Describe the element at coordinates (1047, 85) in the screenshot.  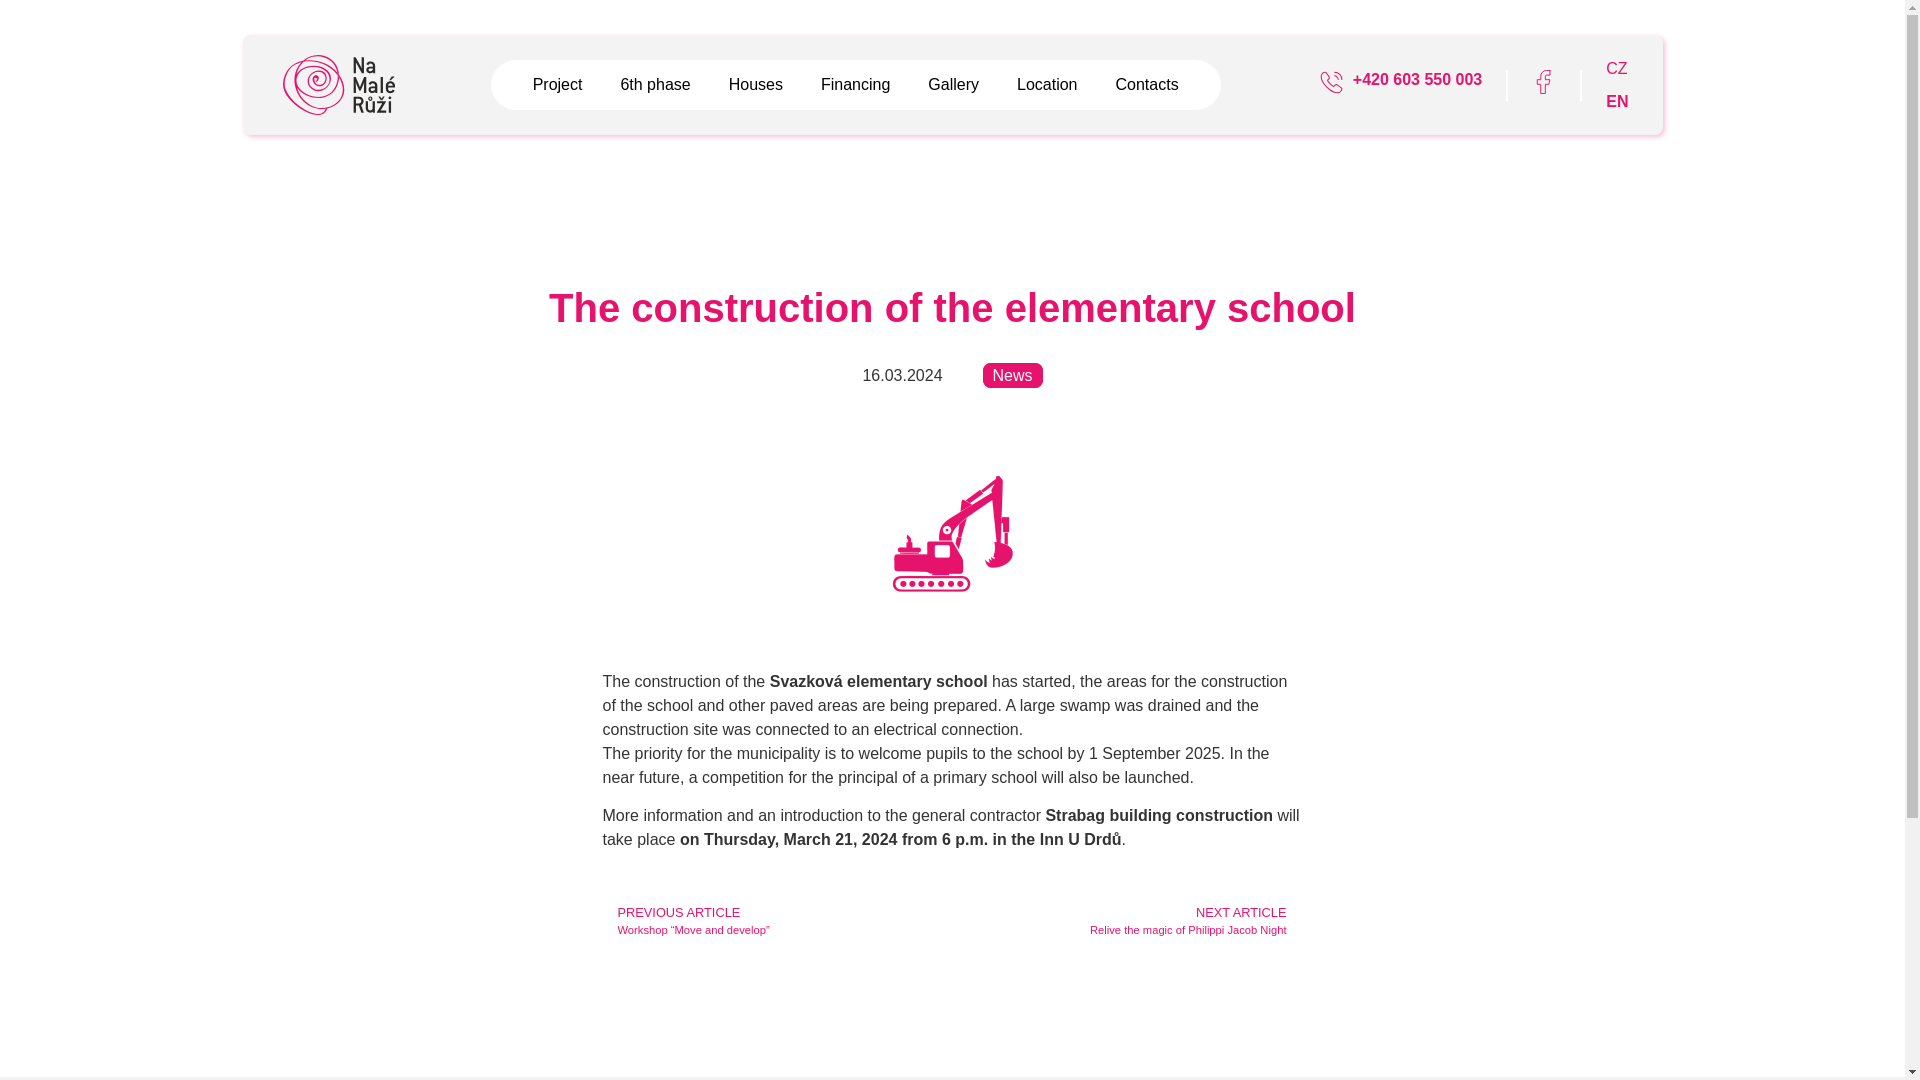
I see `Location` at that location.